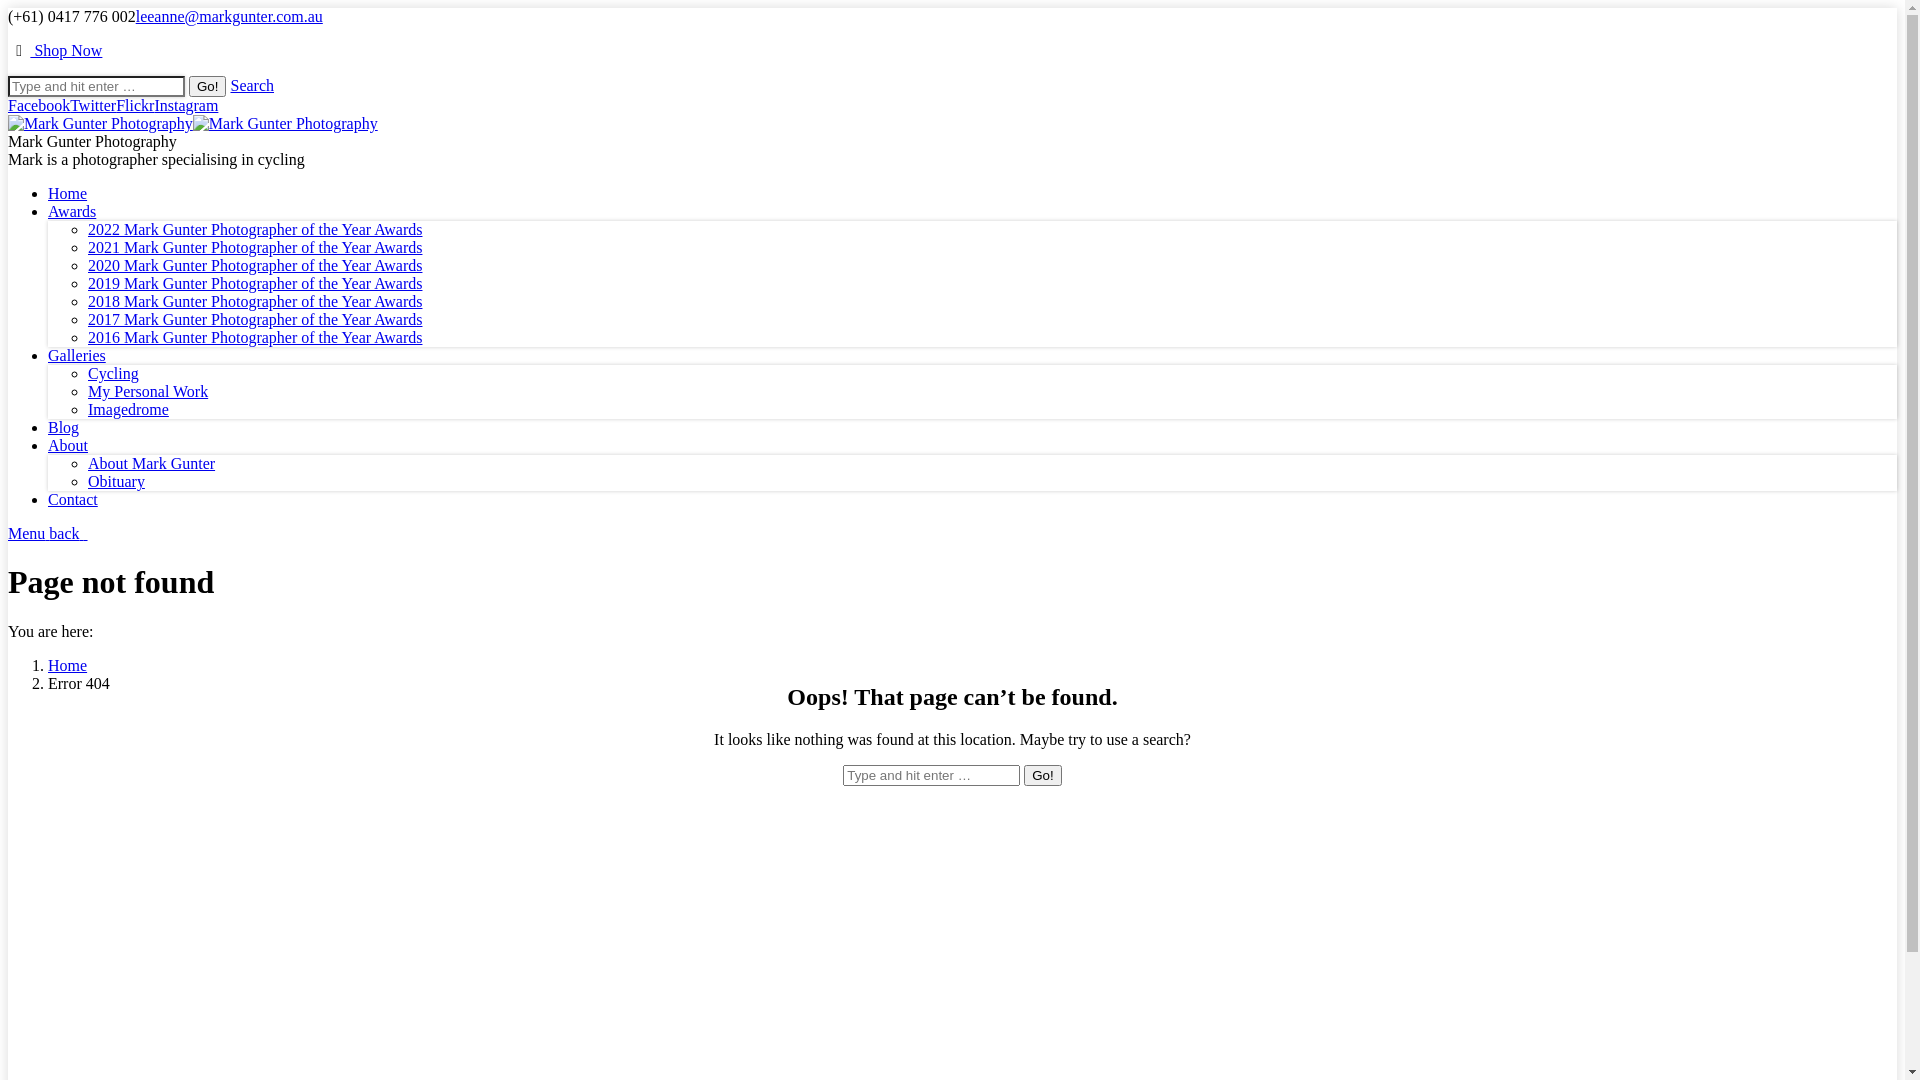 The image size is (1920, 1080). What do you see at coordinates (66, 50) in the screenshot?
I see `Shop Now` at bounding box center [66, 50].